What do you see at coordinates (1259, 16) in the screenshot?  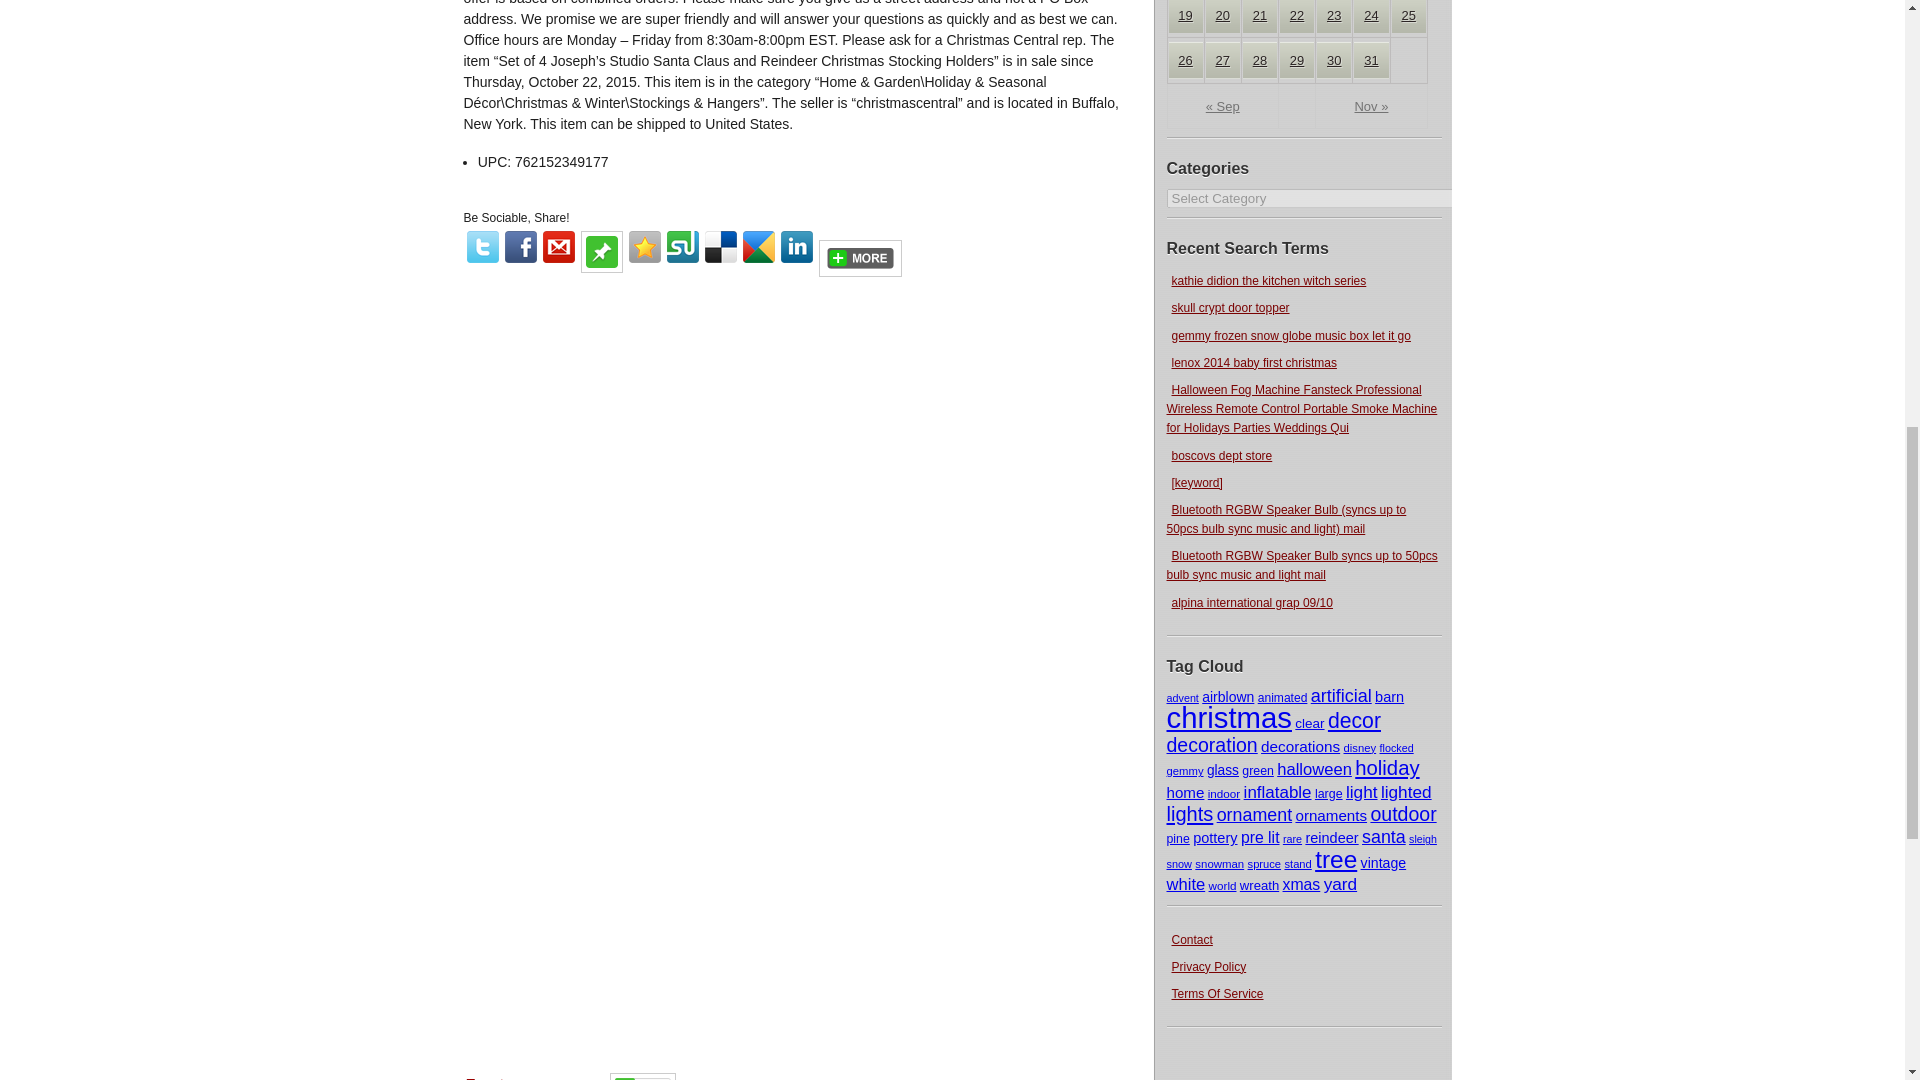 I see `21` at bounding box center [1259, 16].